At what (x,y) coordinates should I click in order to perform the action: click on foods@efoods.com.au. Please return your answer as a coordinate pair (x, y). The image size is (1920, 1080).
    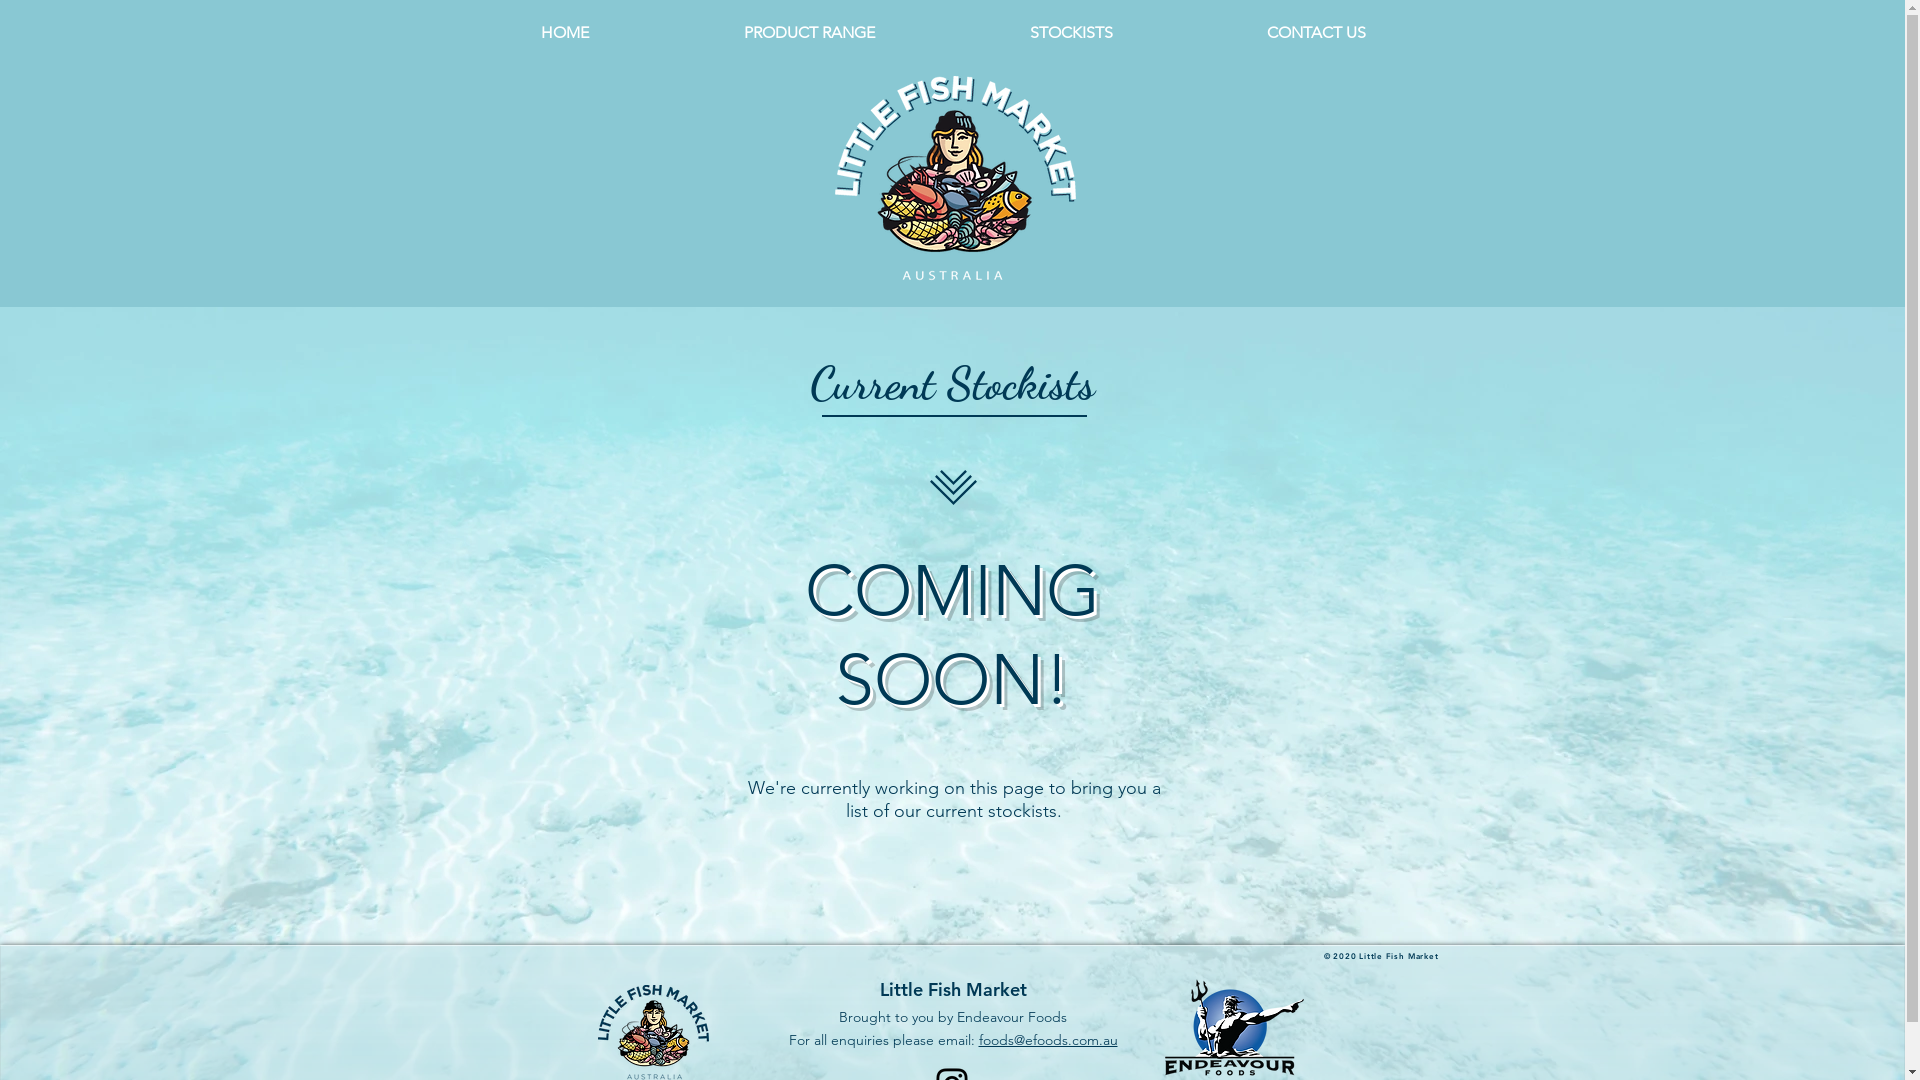
    Looking at the image, I should click on (1048, 1040).